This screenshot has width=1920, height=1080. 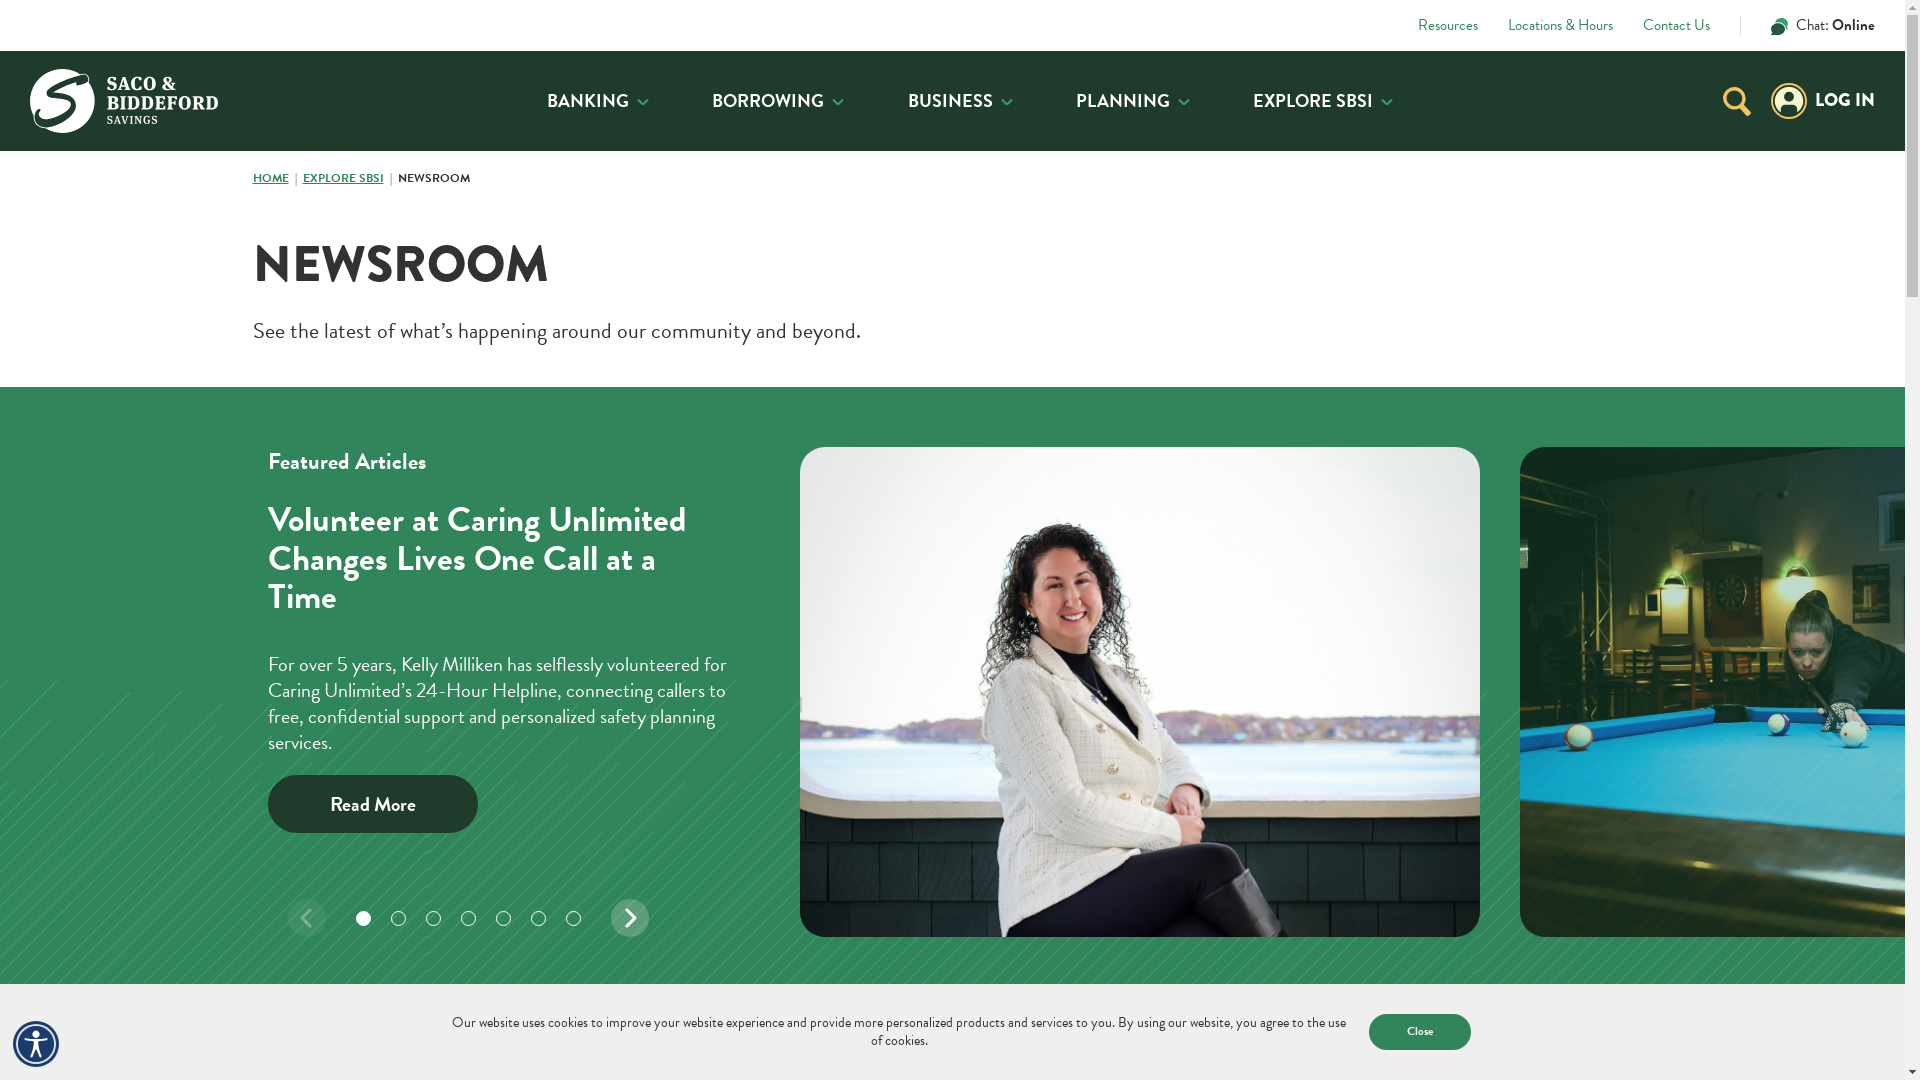 I want to click on Carousel Dot, so click(x=364, y=918).